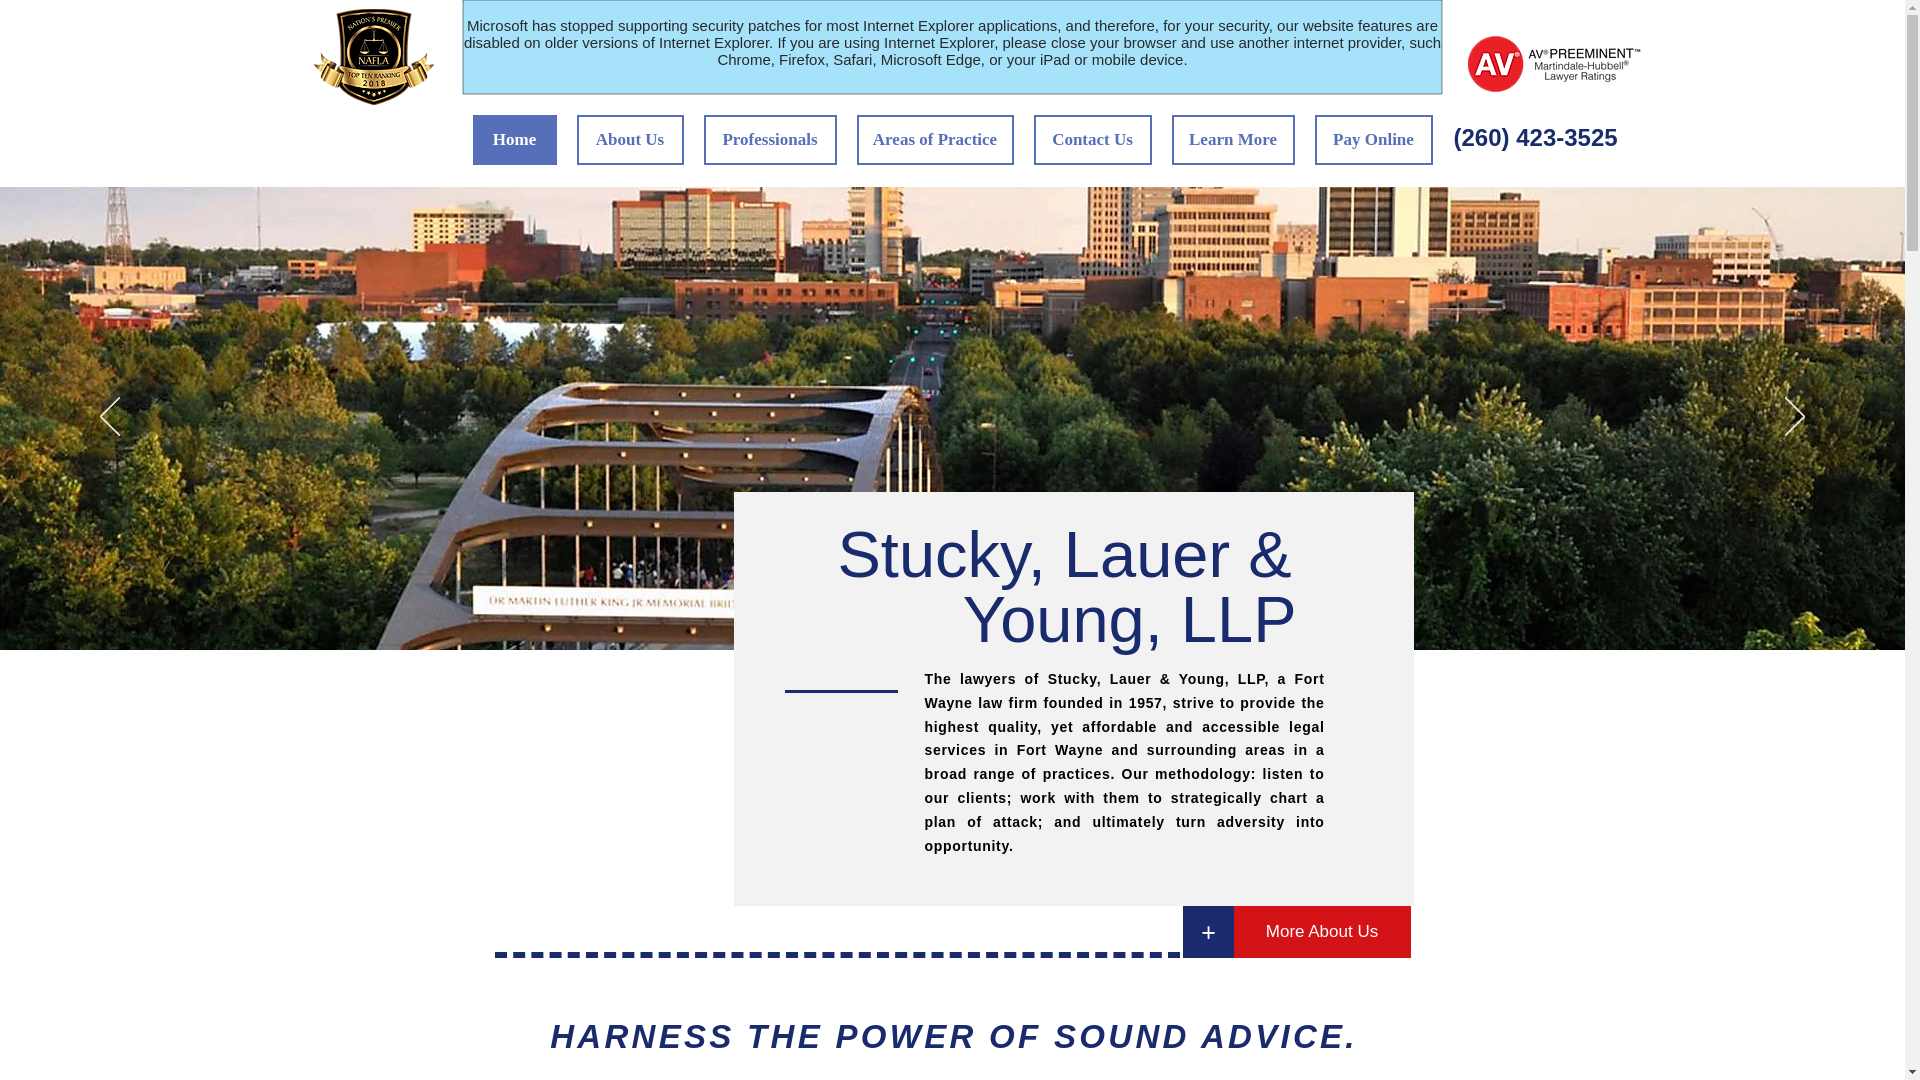 Image resolution: width=1920 pixels, height=1080 pixels. What do you see at coordinates (770, 140) in the screenshot?
I see `Professionals` at bounding box center [770, 140].